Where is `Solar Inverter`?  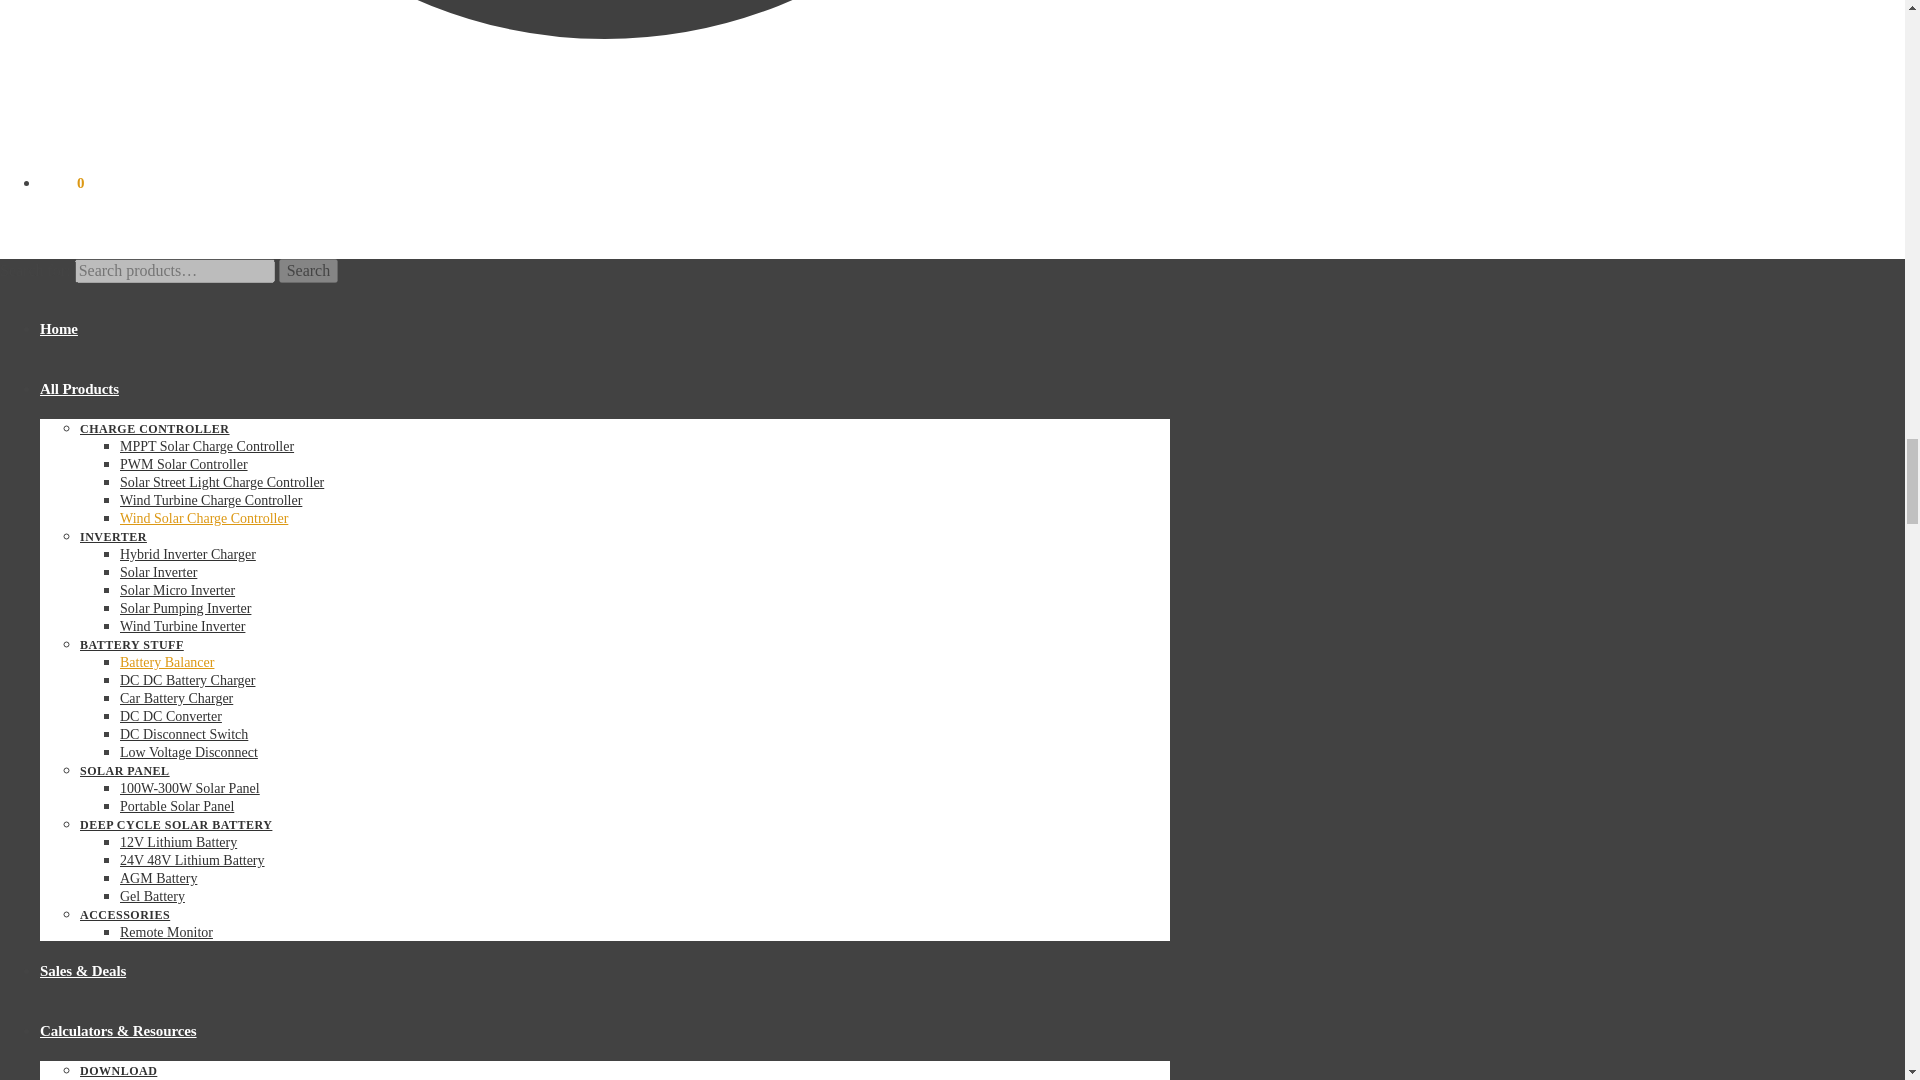
Solar Inverter is located at coordinates (158, 572).